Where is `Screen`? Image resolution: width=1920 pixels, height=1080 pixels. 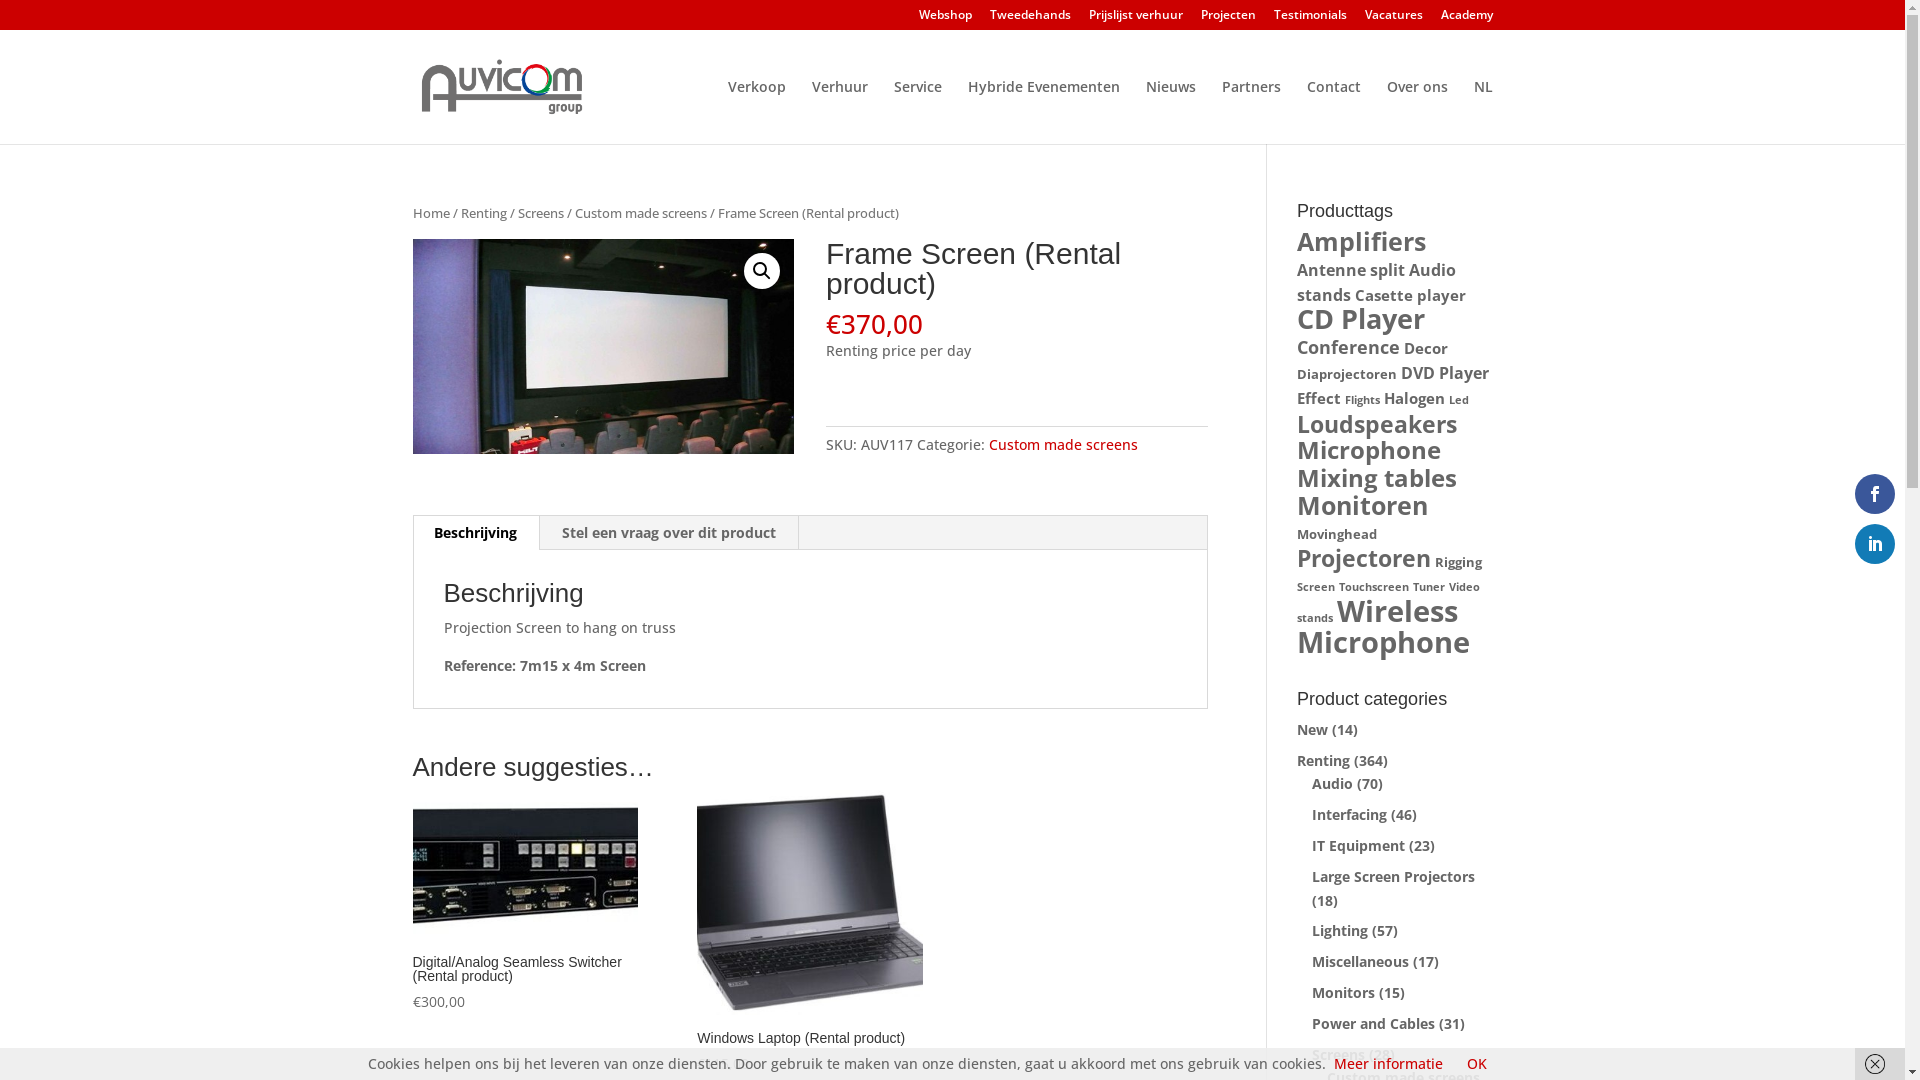
Screen is located at coordinates (1316, 587).